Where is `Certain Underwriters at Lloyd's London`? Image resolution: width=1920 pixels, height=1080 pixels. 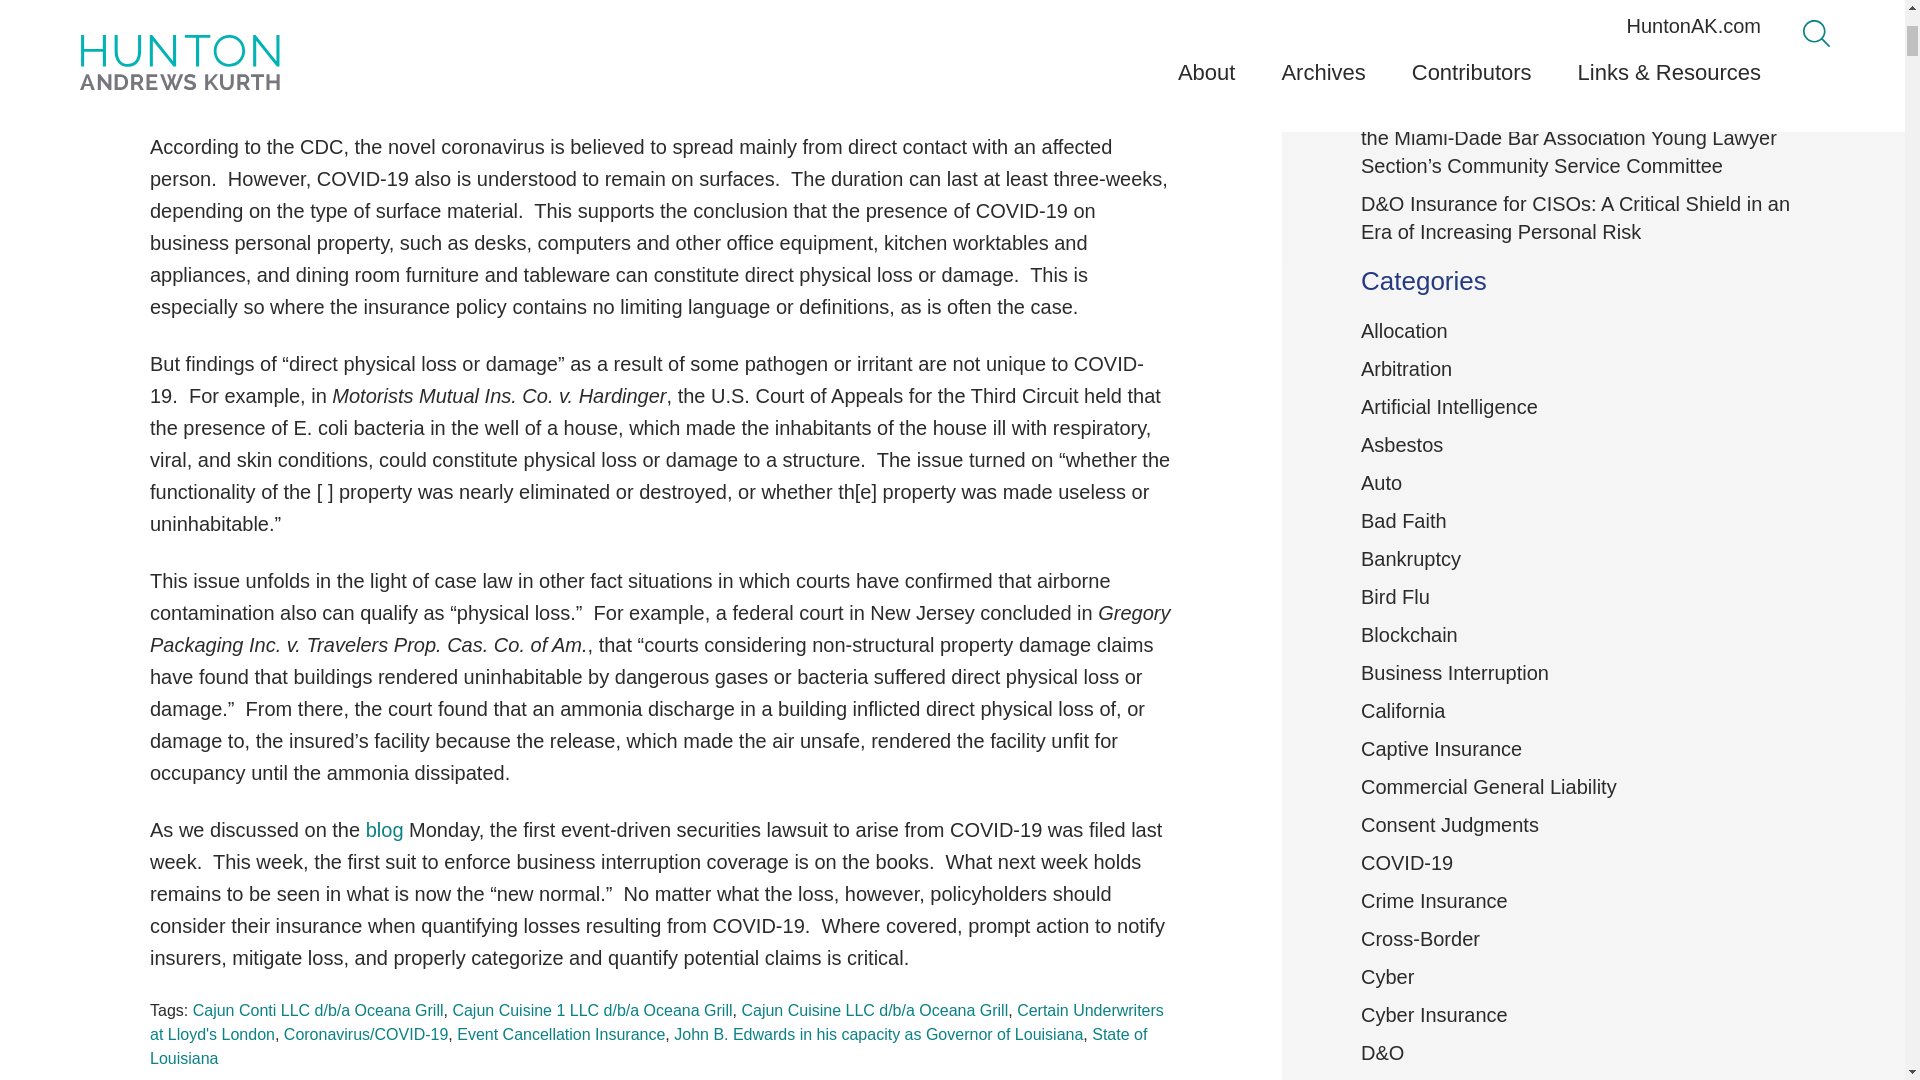
Certain Underwriters at Lloyd's London is located at coordinates (656, 1022).